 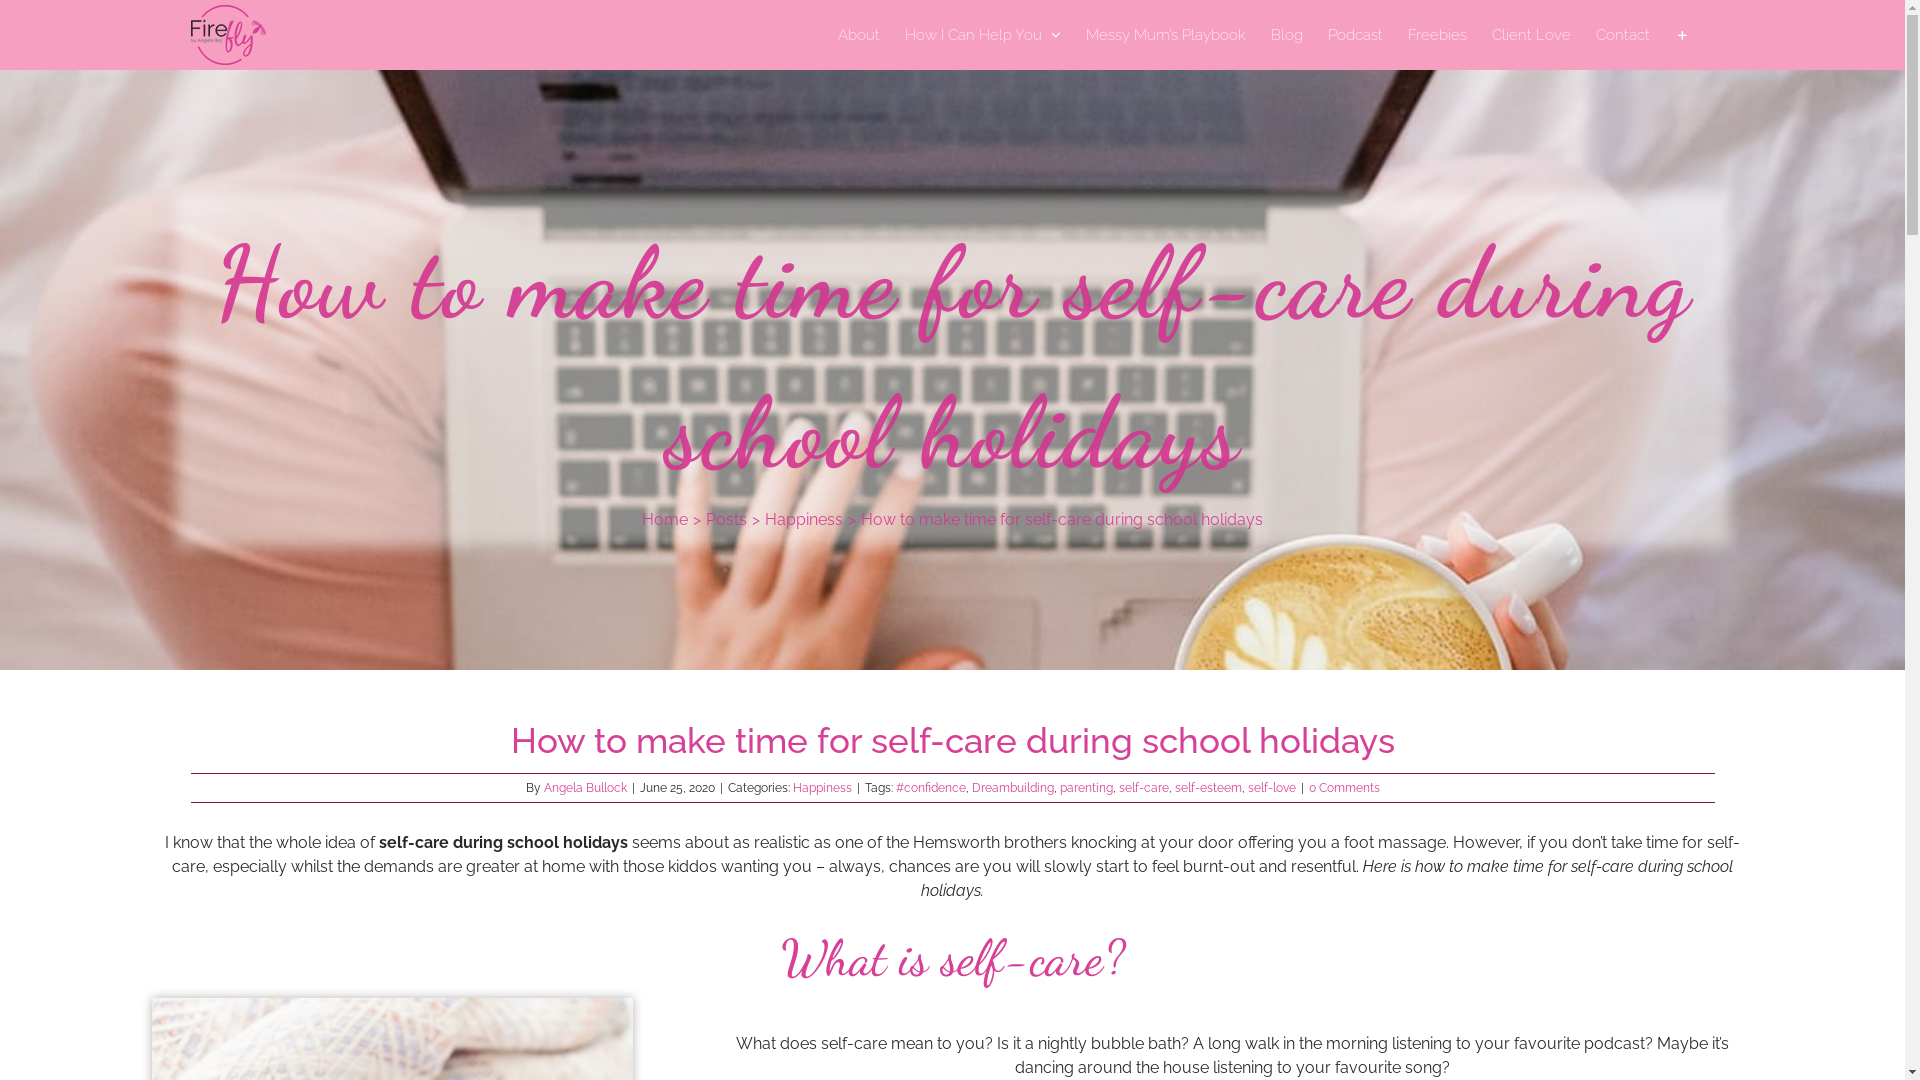 What do you see at coordinates (586, 788) in the screenshot?
I see `Angela Bullock` at bounding box center [586, 788].